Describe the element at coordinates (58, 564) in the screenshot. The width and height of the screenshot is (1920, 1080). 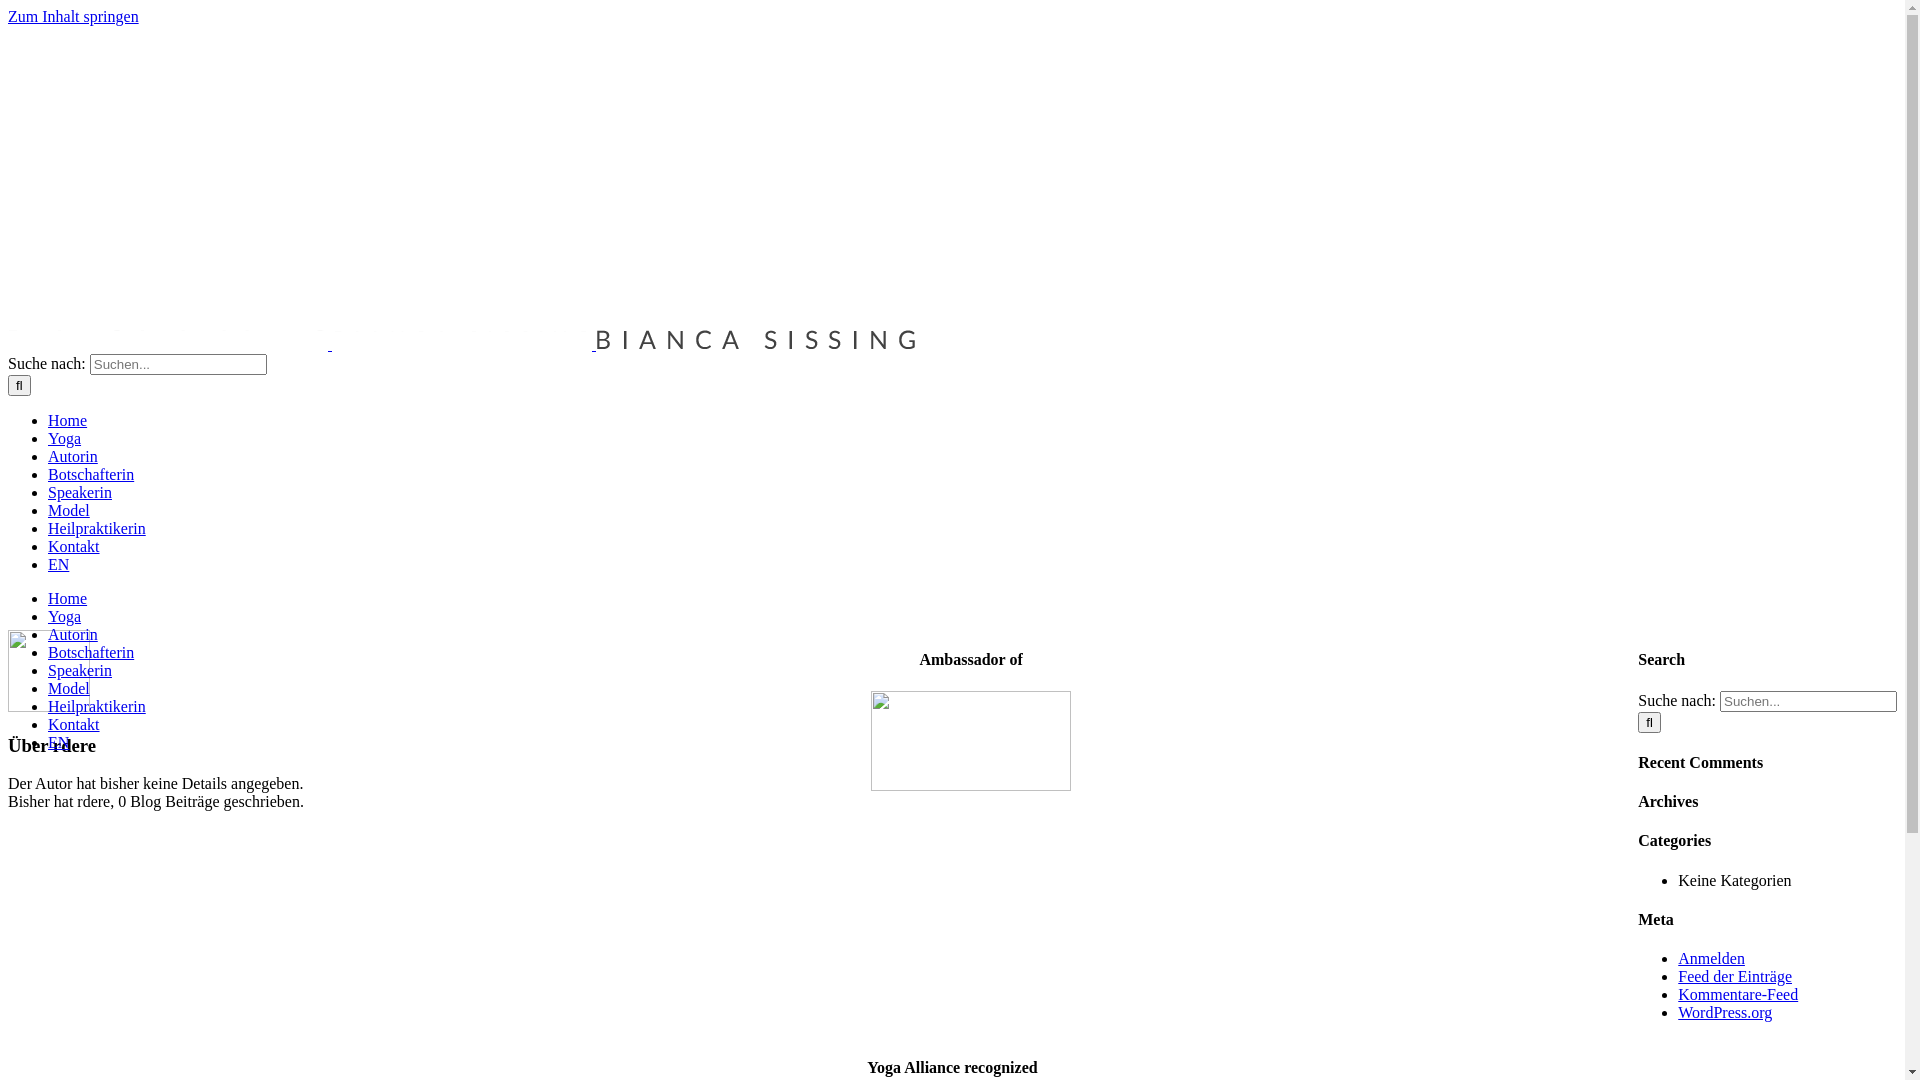
I see `EN` at that location.